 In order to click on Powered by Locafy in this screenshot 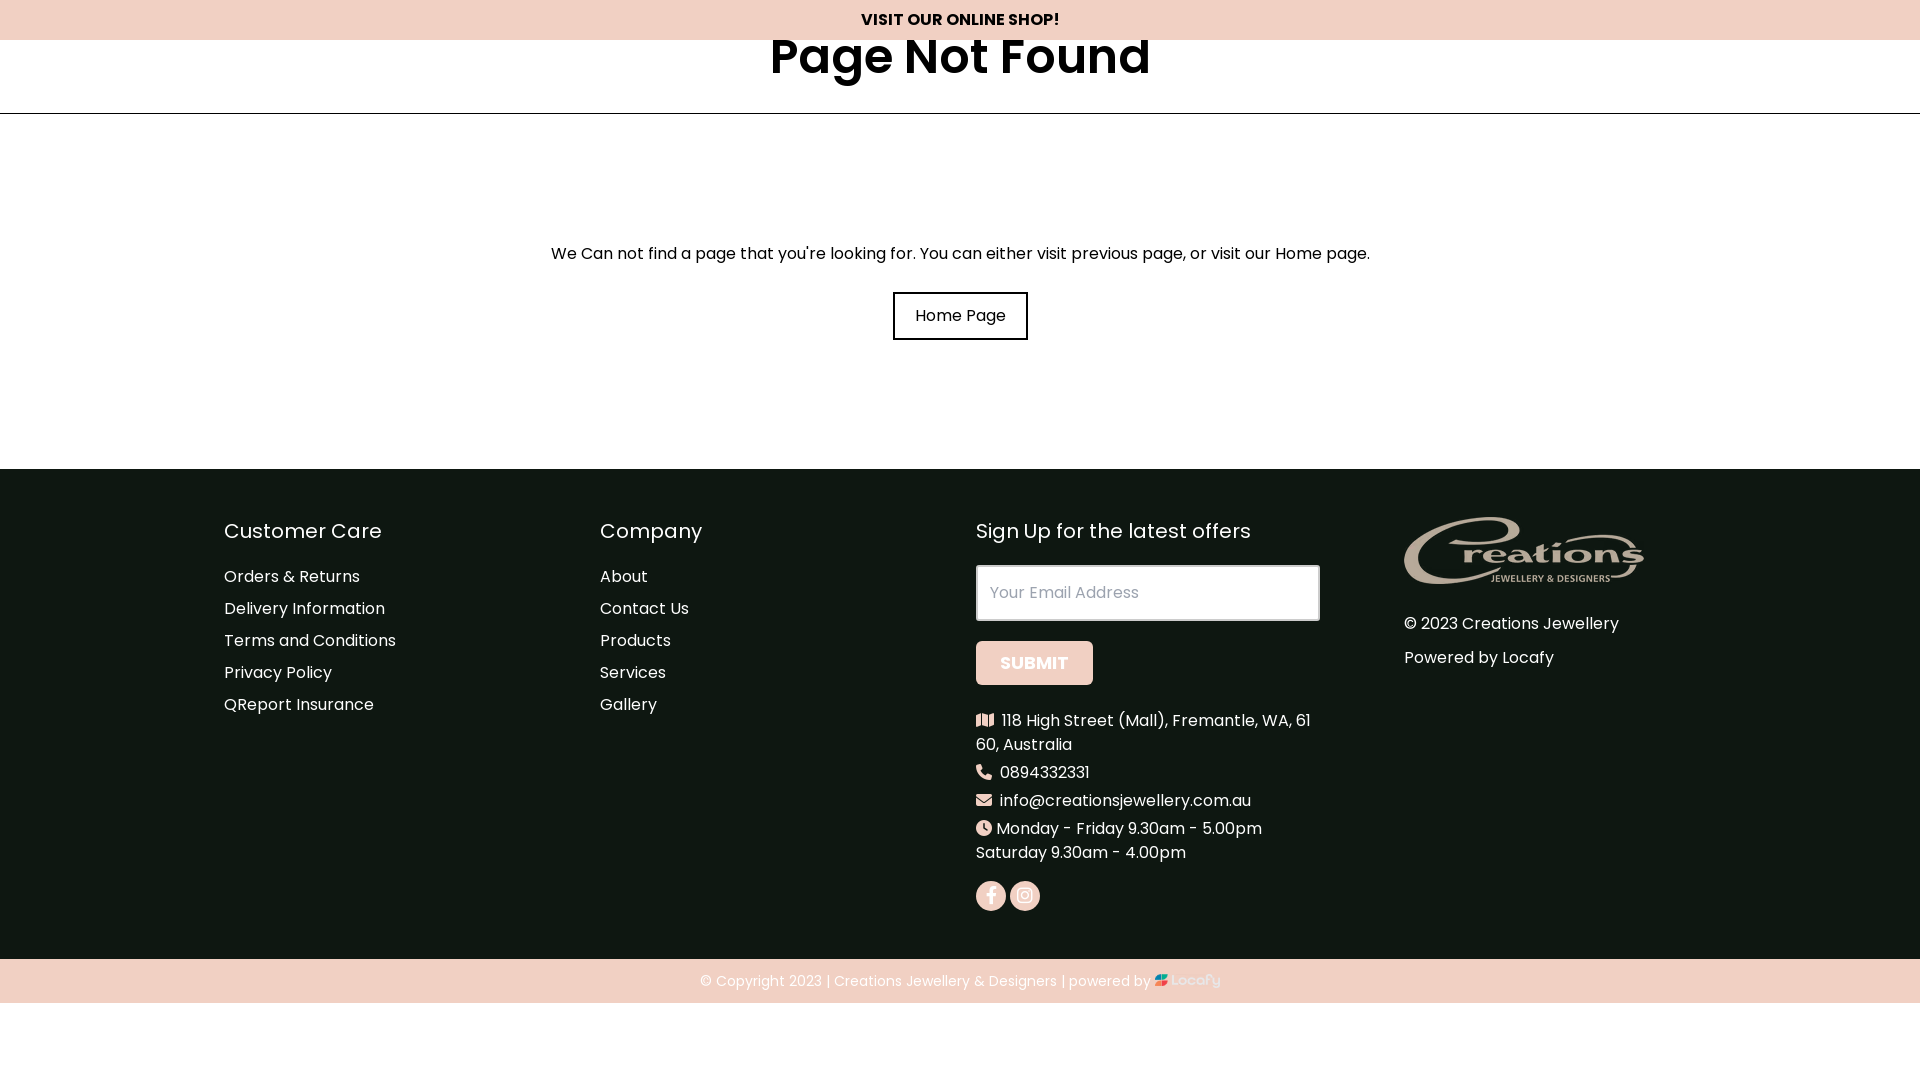, I will do `click(1479, 658)`.